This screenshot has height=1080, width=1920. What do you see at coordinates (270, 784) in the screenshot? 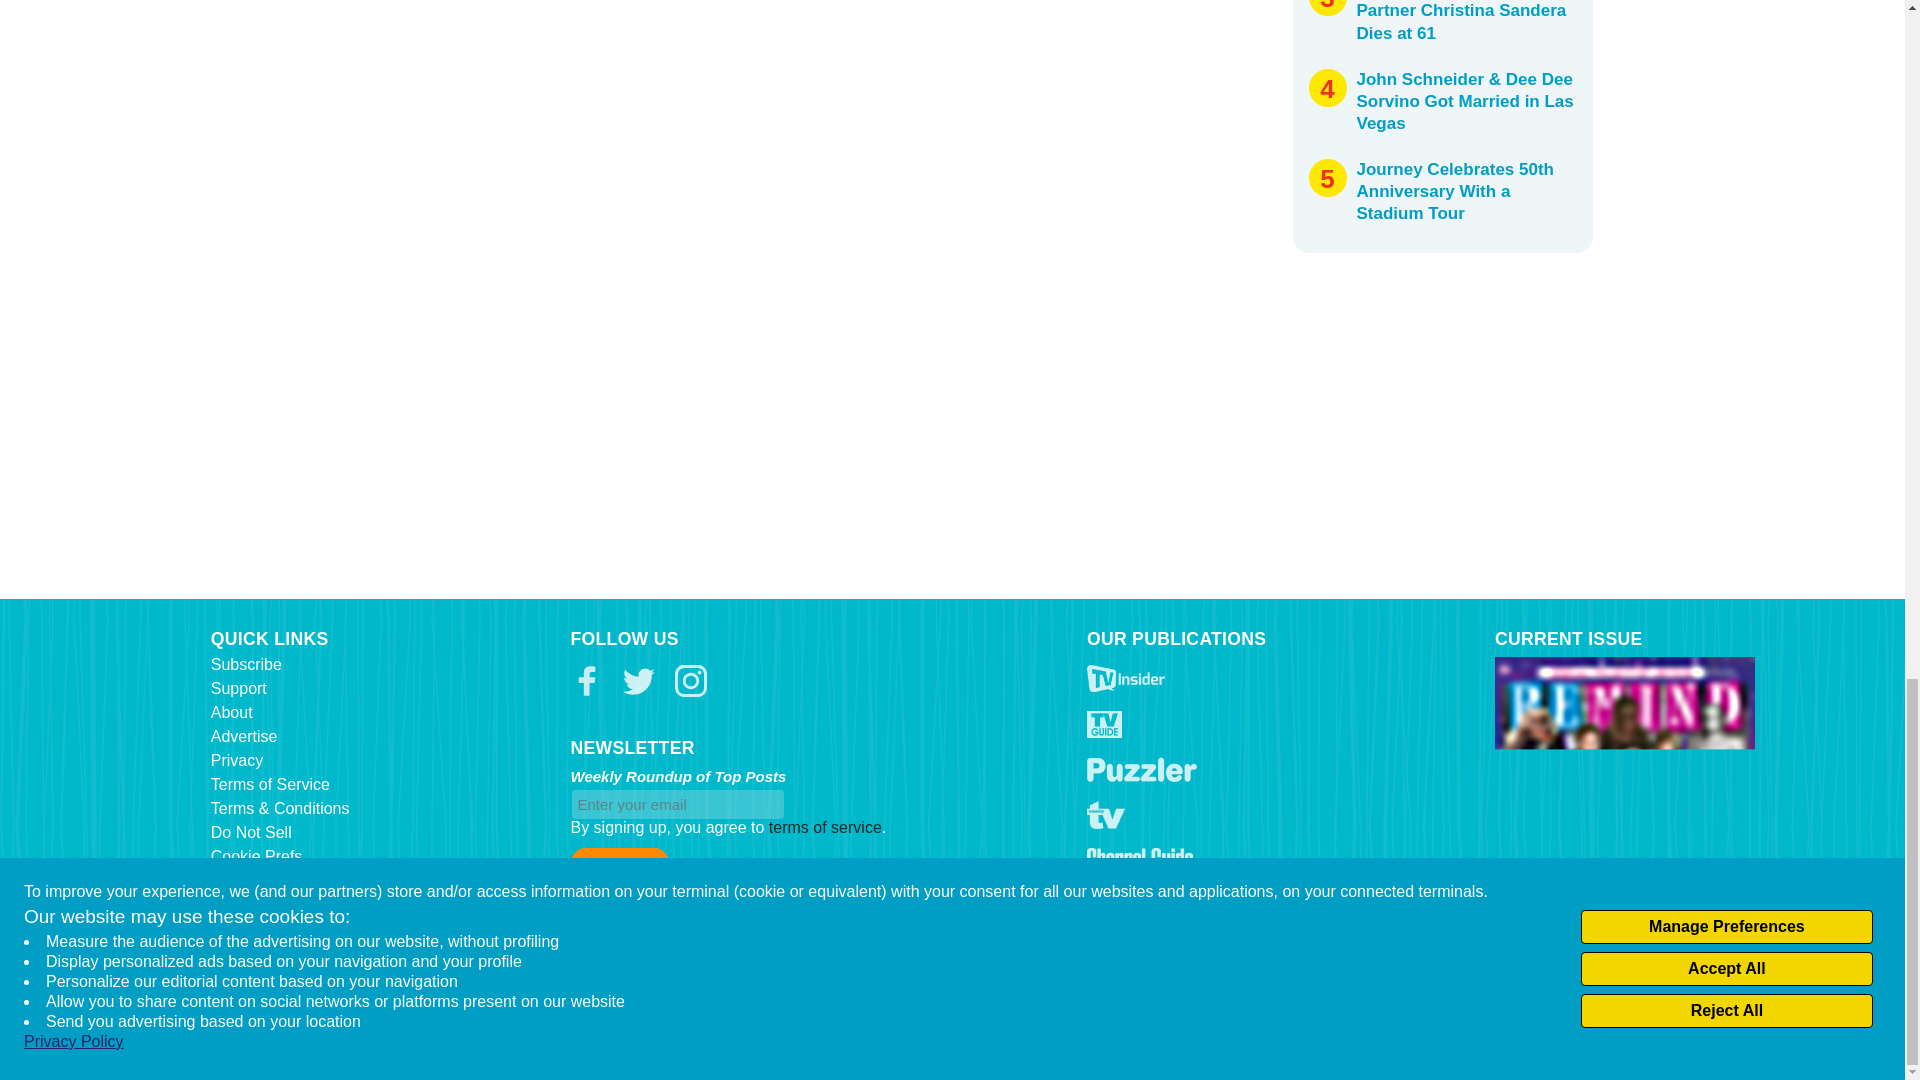
I see `Terms of Service` at bounding box center [270, 784].